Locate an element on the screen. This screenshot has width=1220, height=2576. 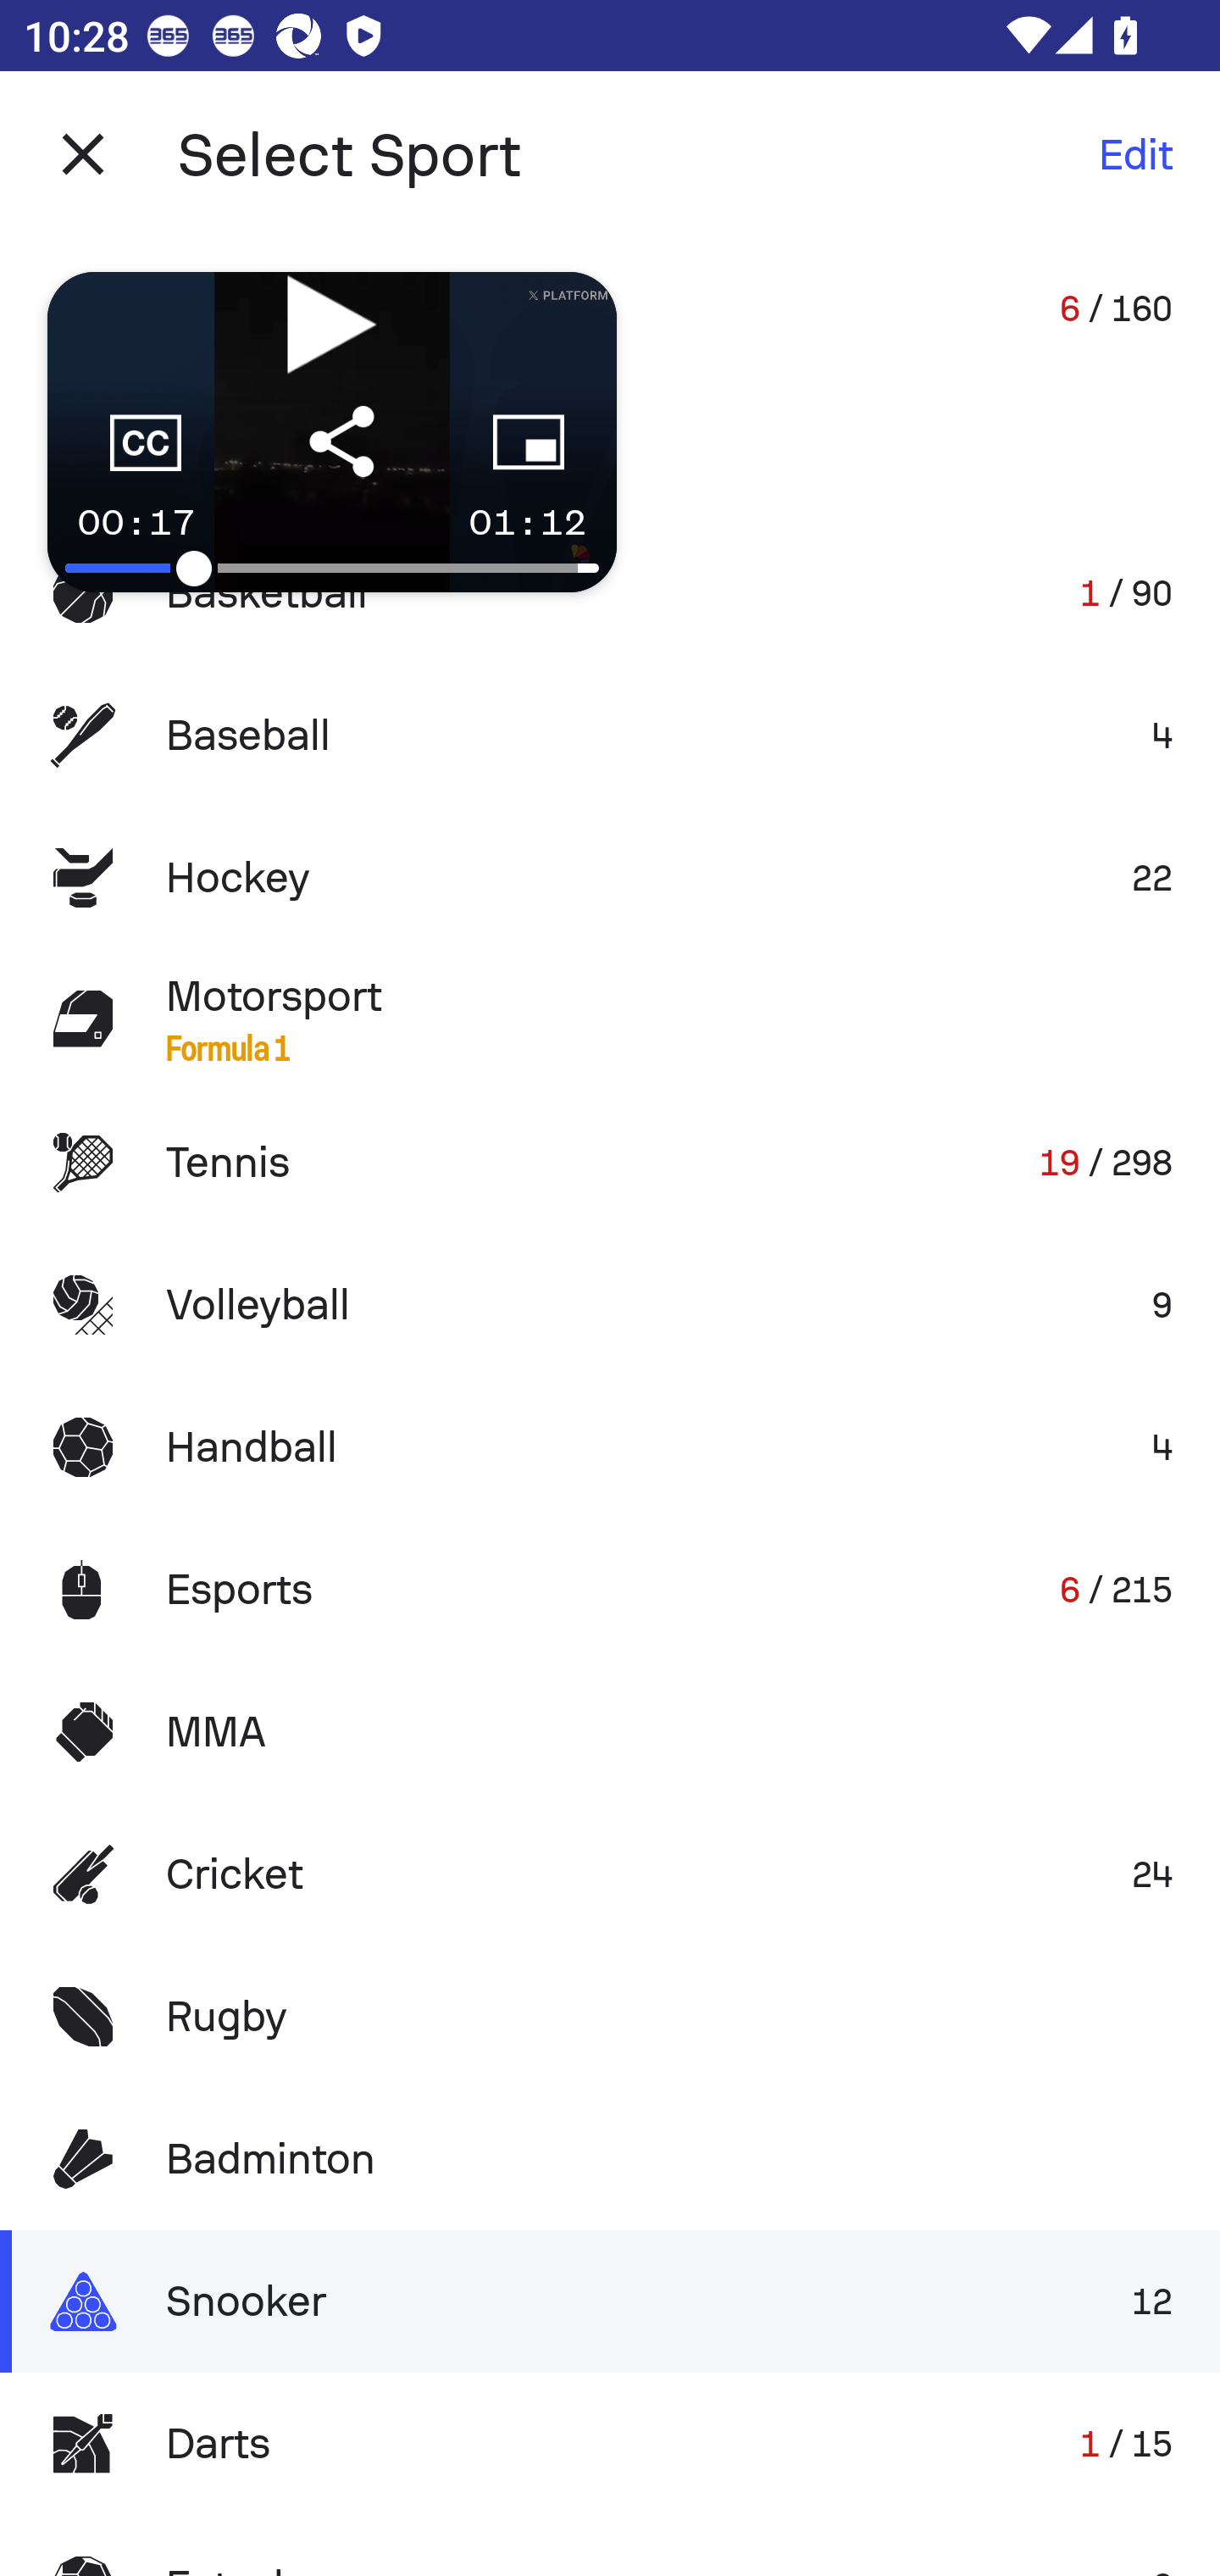
Rugby is located at coordinates (610, 2017).